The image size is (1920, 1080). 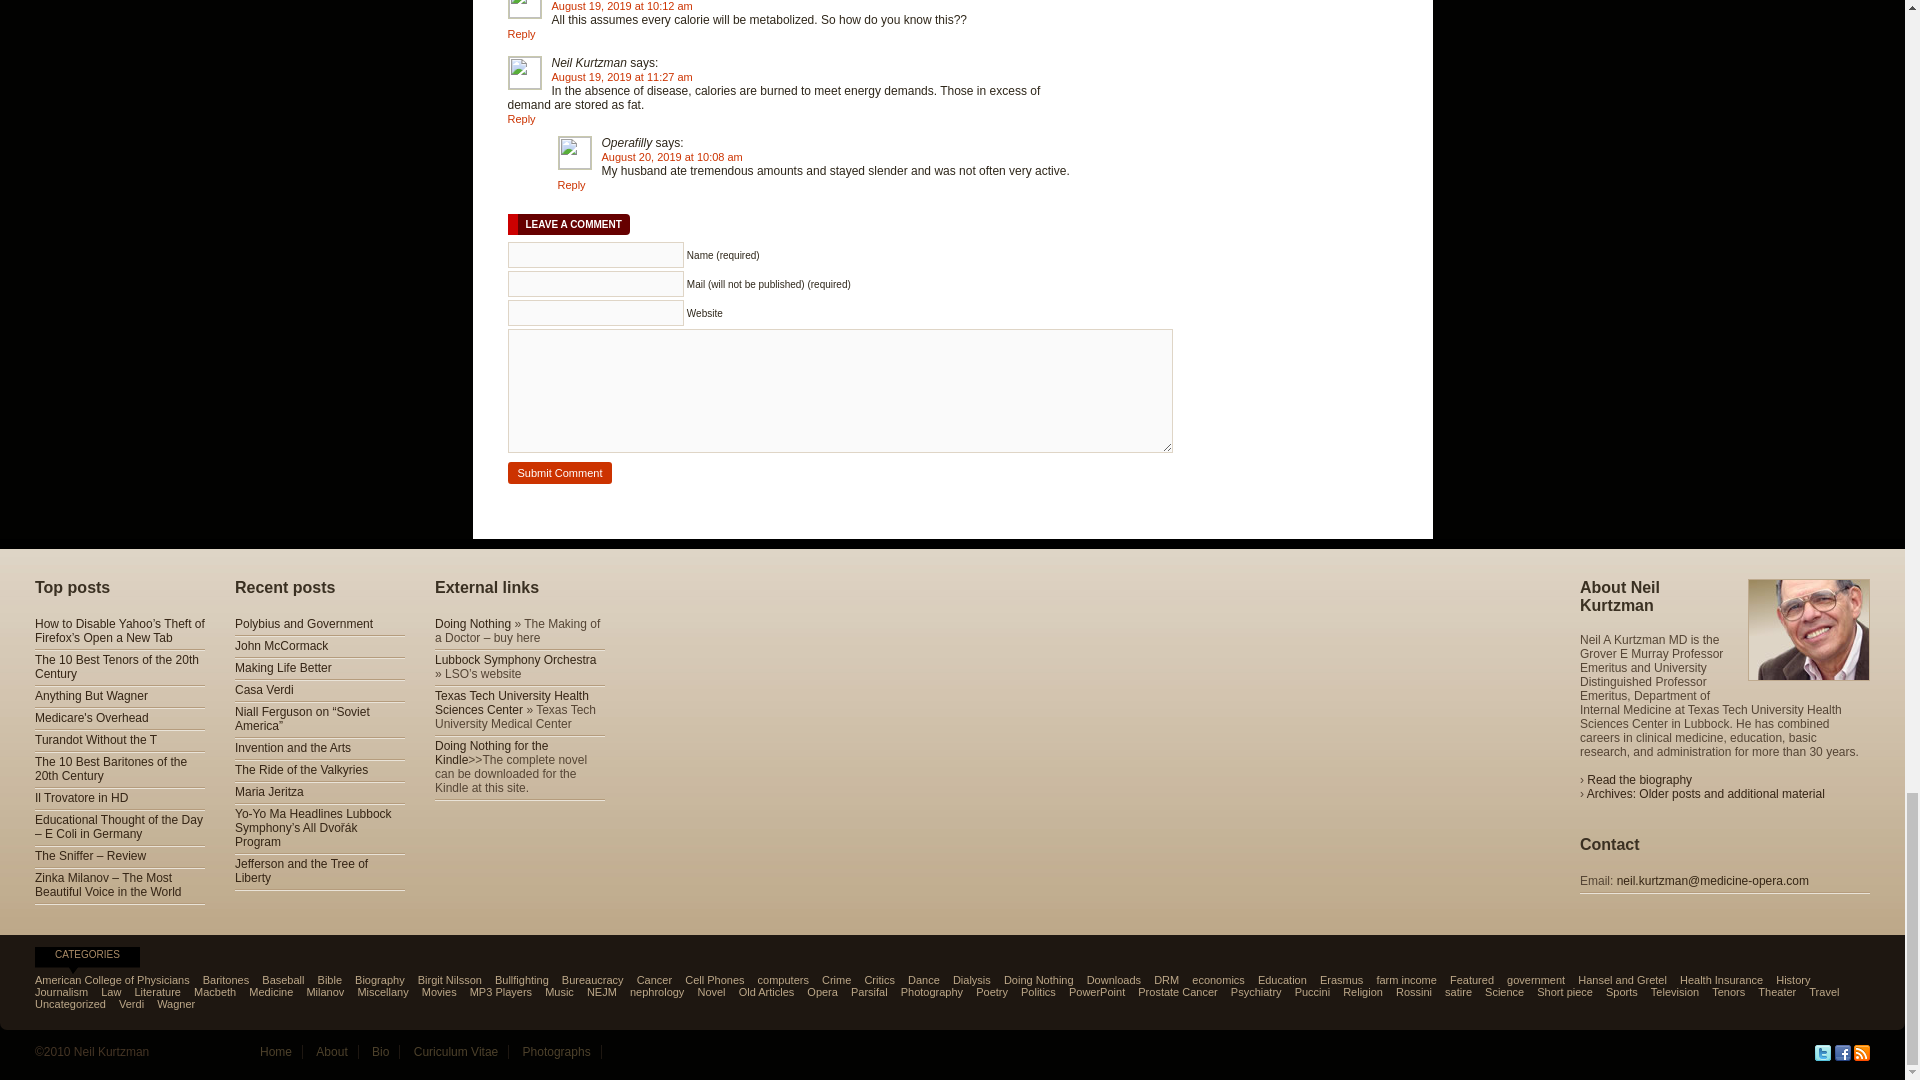 What do you see at coordinates (264, 689) in the screenshot?
I see `Permalink to Casa Verdi` at bounding box center [264, 689].